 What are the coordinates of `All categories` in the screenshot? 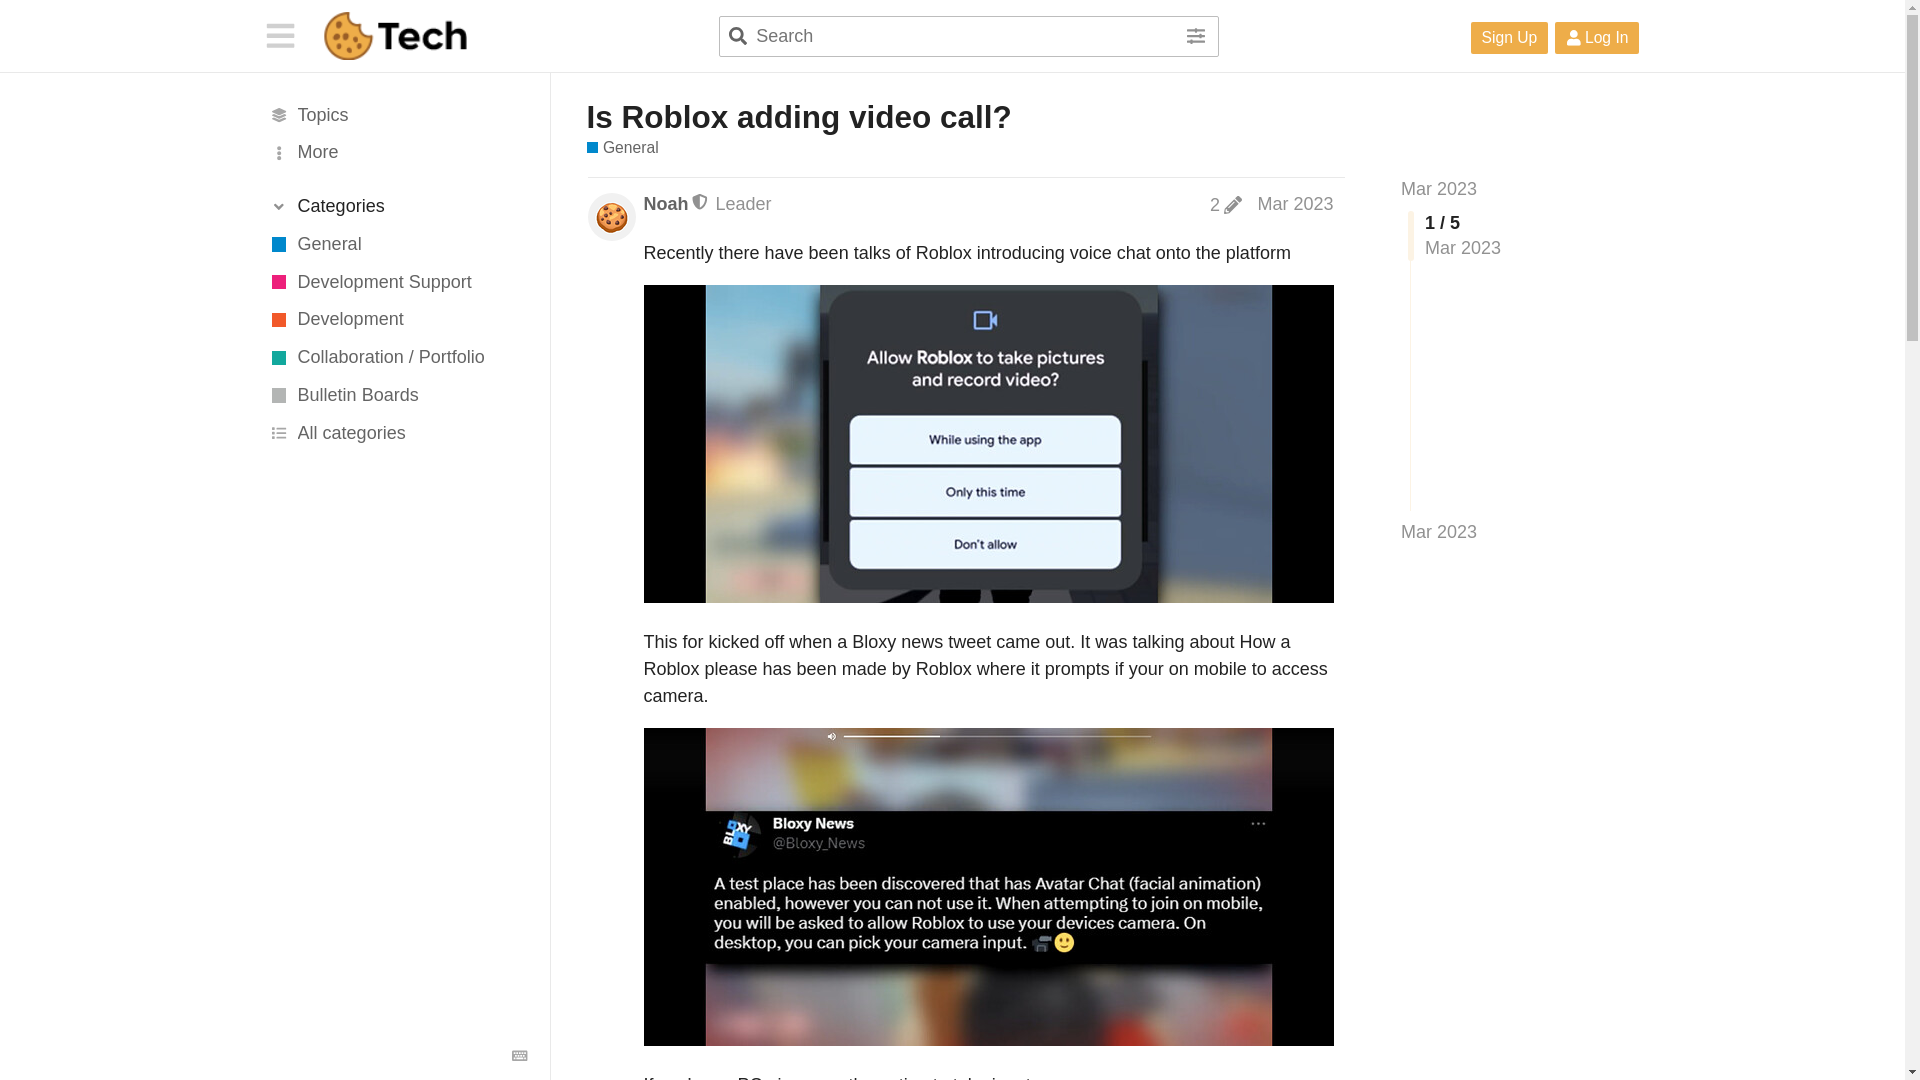 It's located at (396, 432).